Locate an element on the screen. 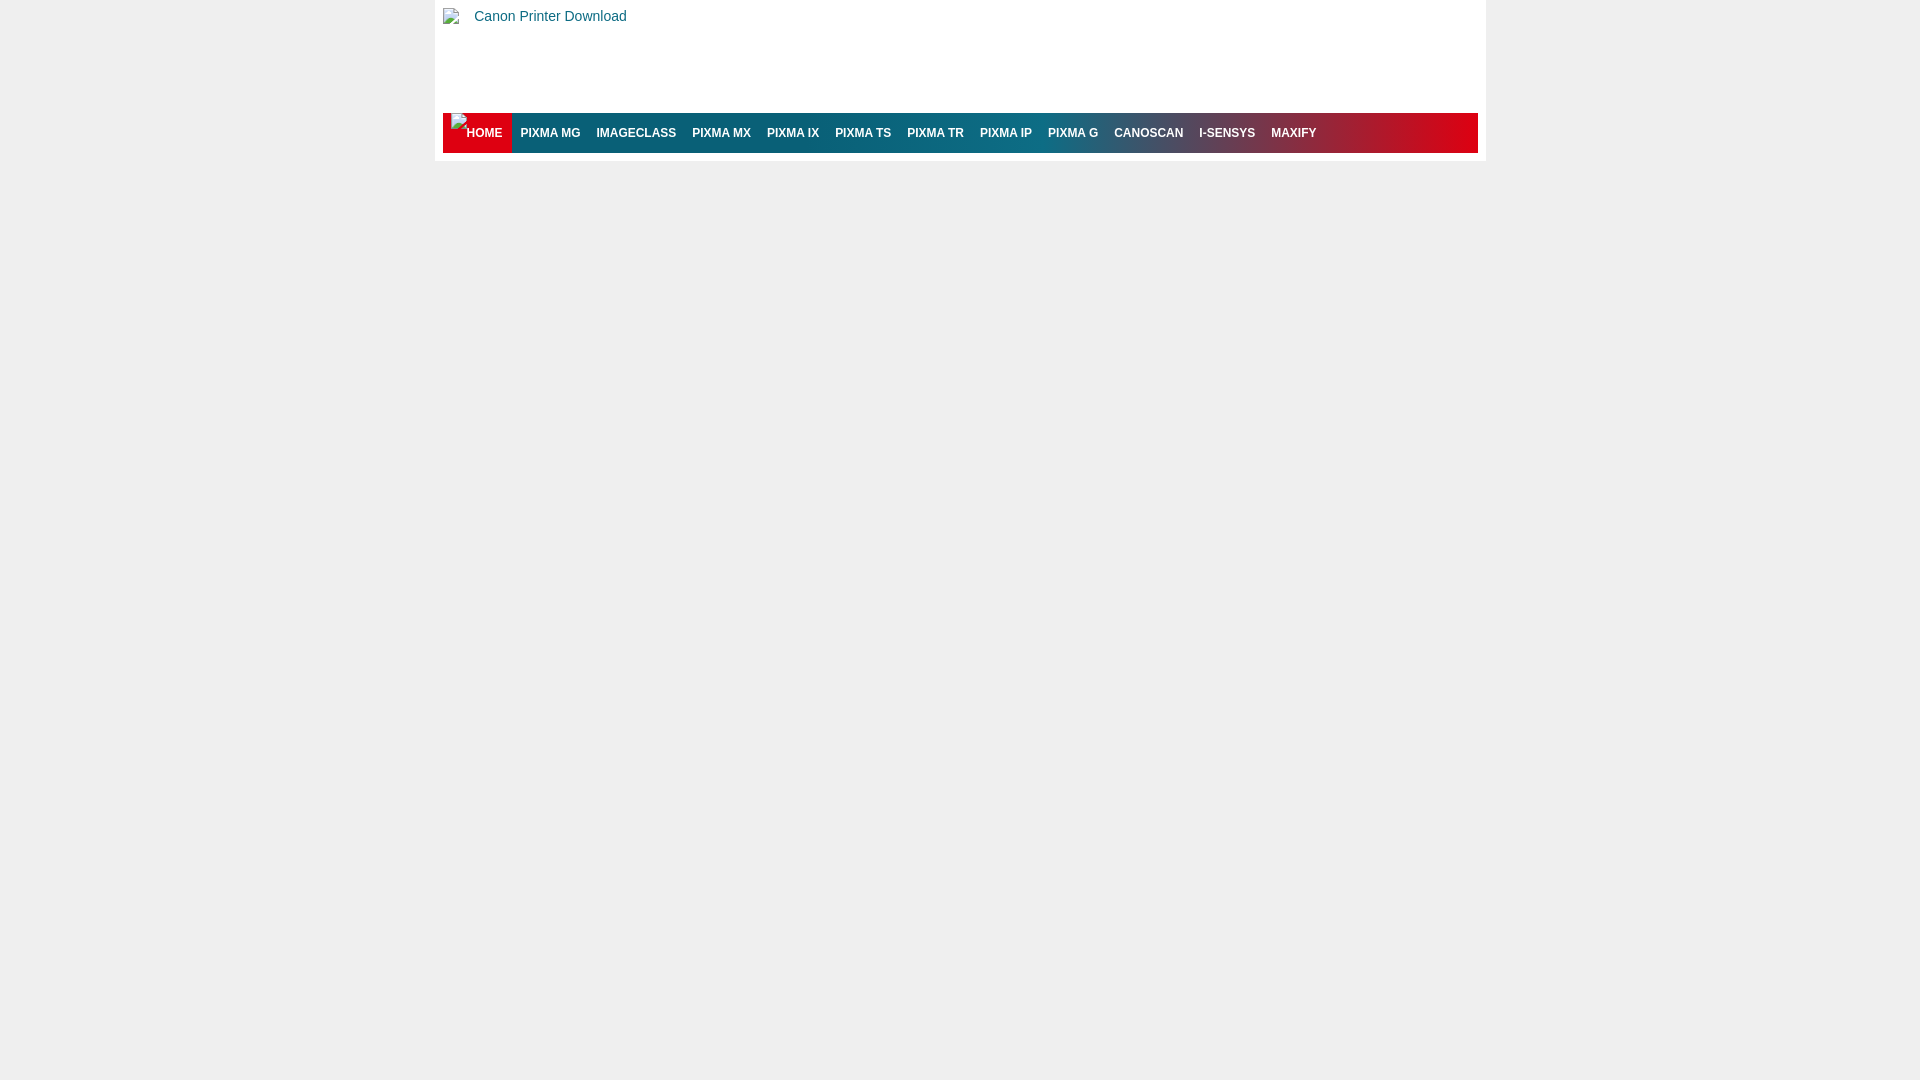 This screenshot has width=1920, height=1080. PIXMA TR is located at coordinates (934, 133).